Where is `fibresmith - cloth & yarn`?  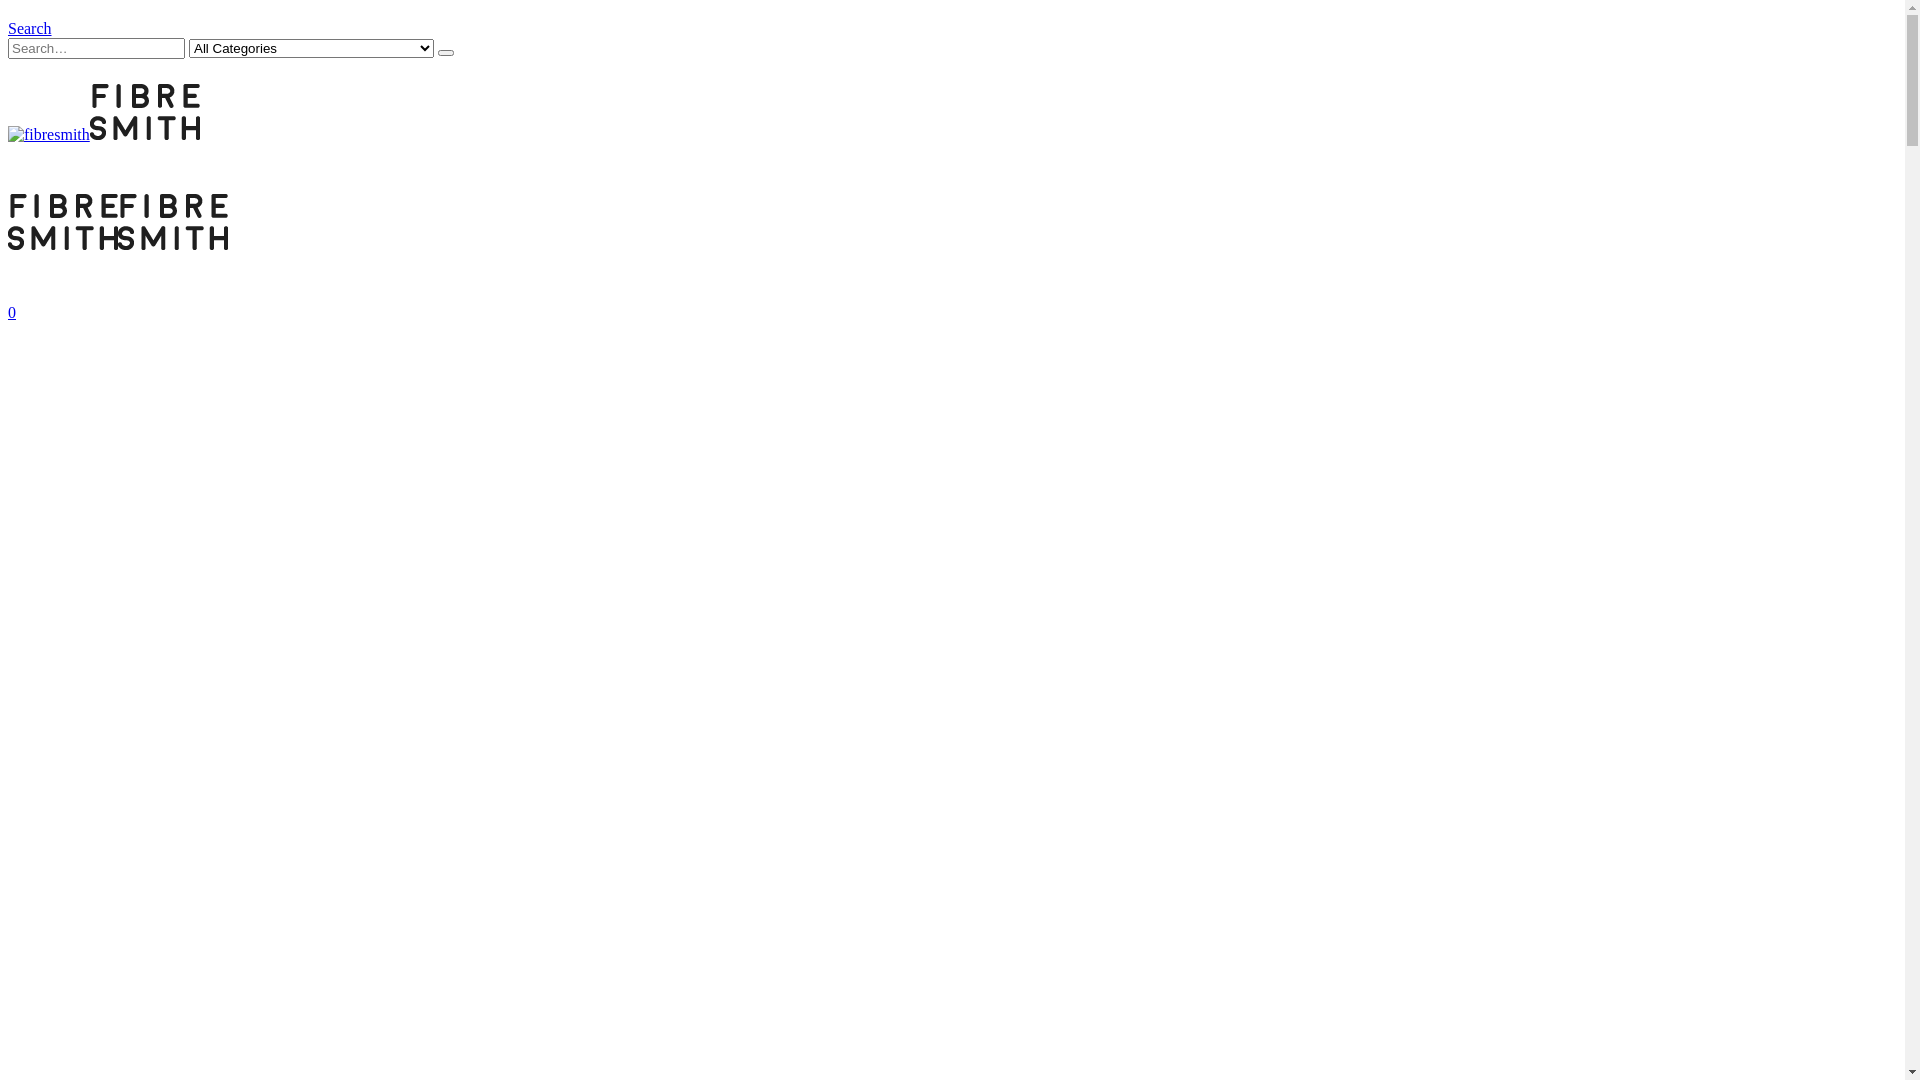 fibresmith - cloth & yarn is located at coordinates (118, 244).